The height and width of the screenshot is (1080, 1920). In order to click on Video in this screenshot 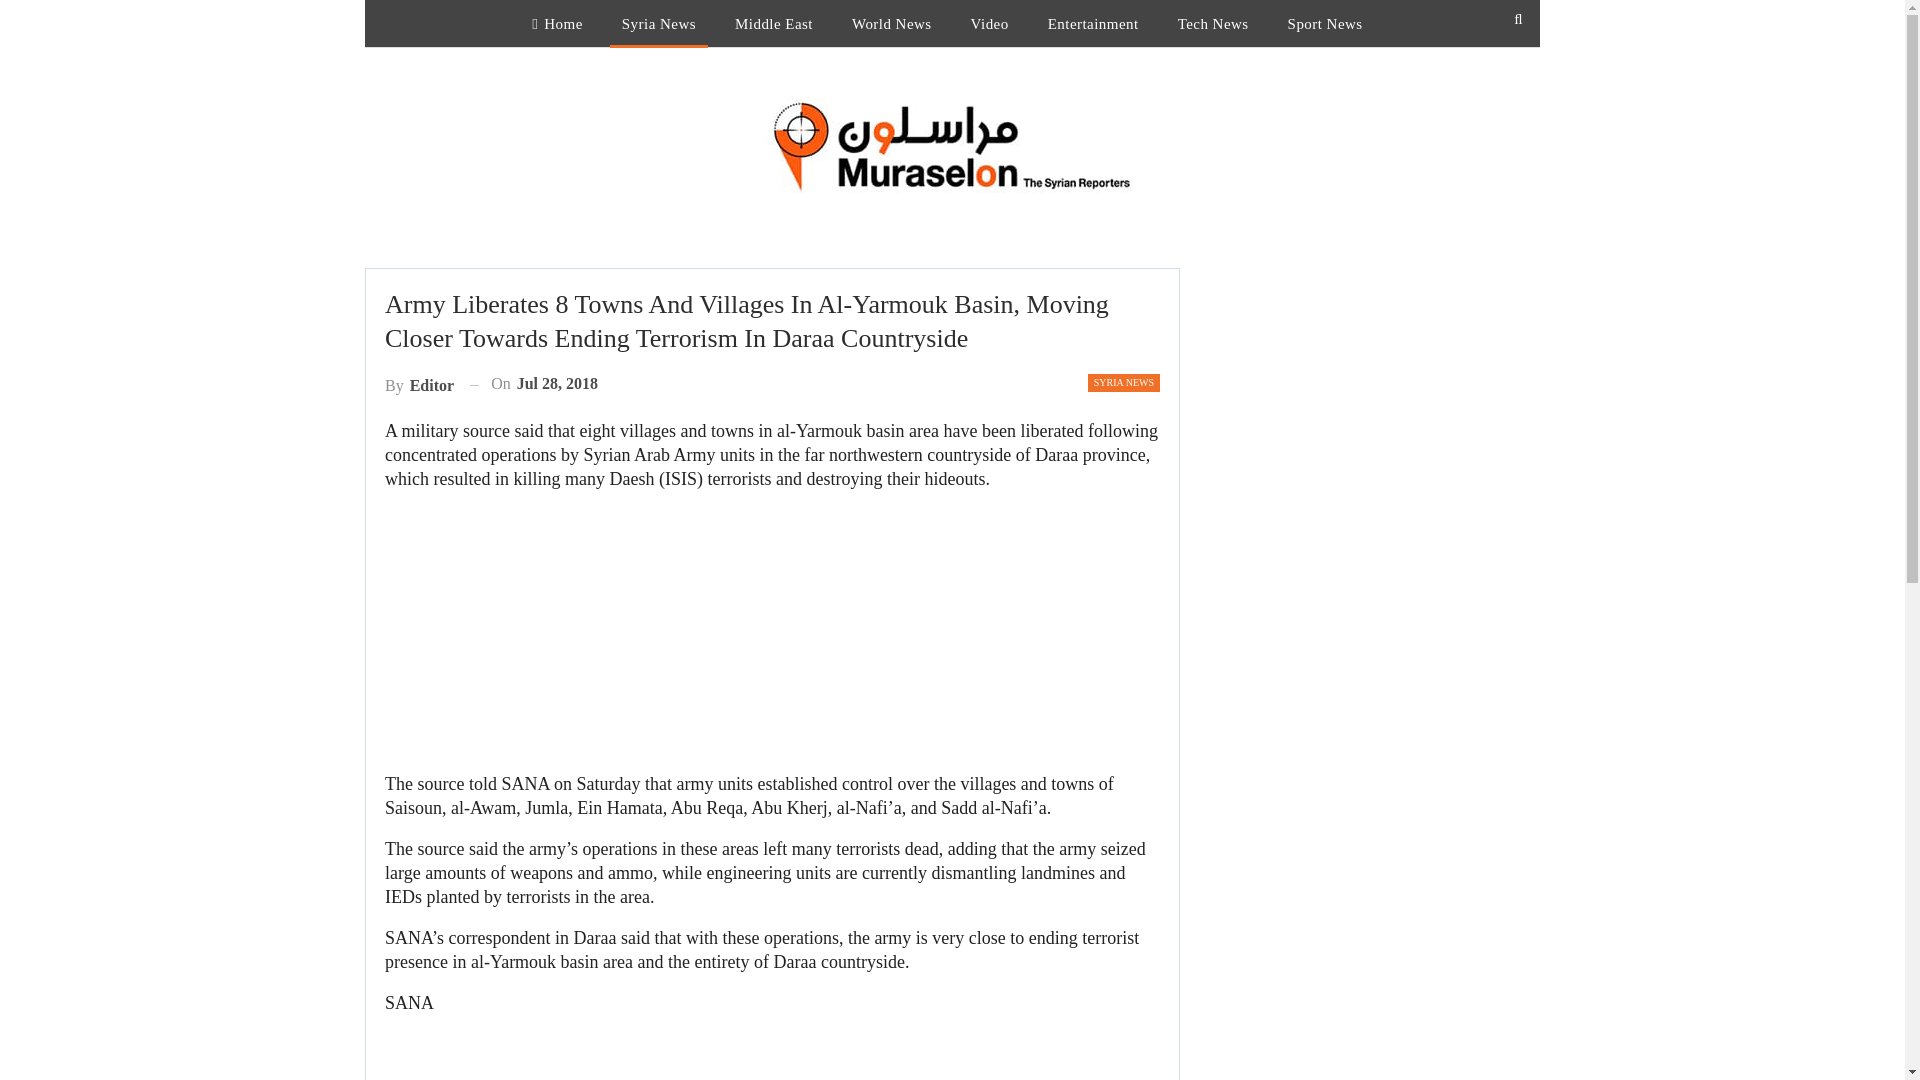, I will do `click(990, 24)`.